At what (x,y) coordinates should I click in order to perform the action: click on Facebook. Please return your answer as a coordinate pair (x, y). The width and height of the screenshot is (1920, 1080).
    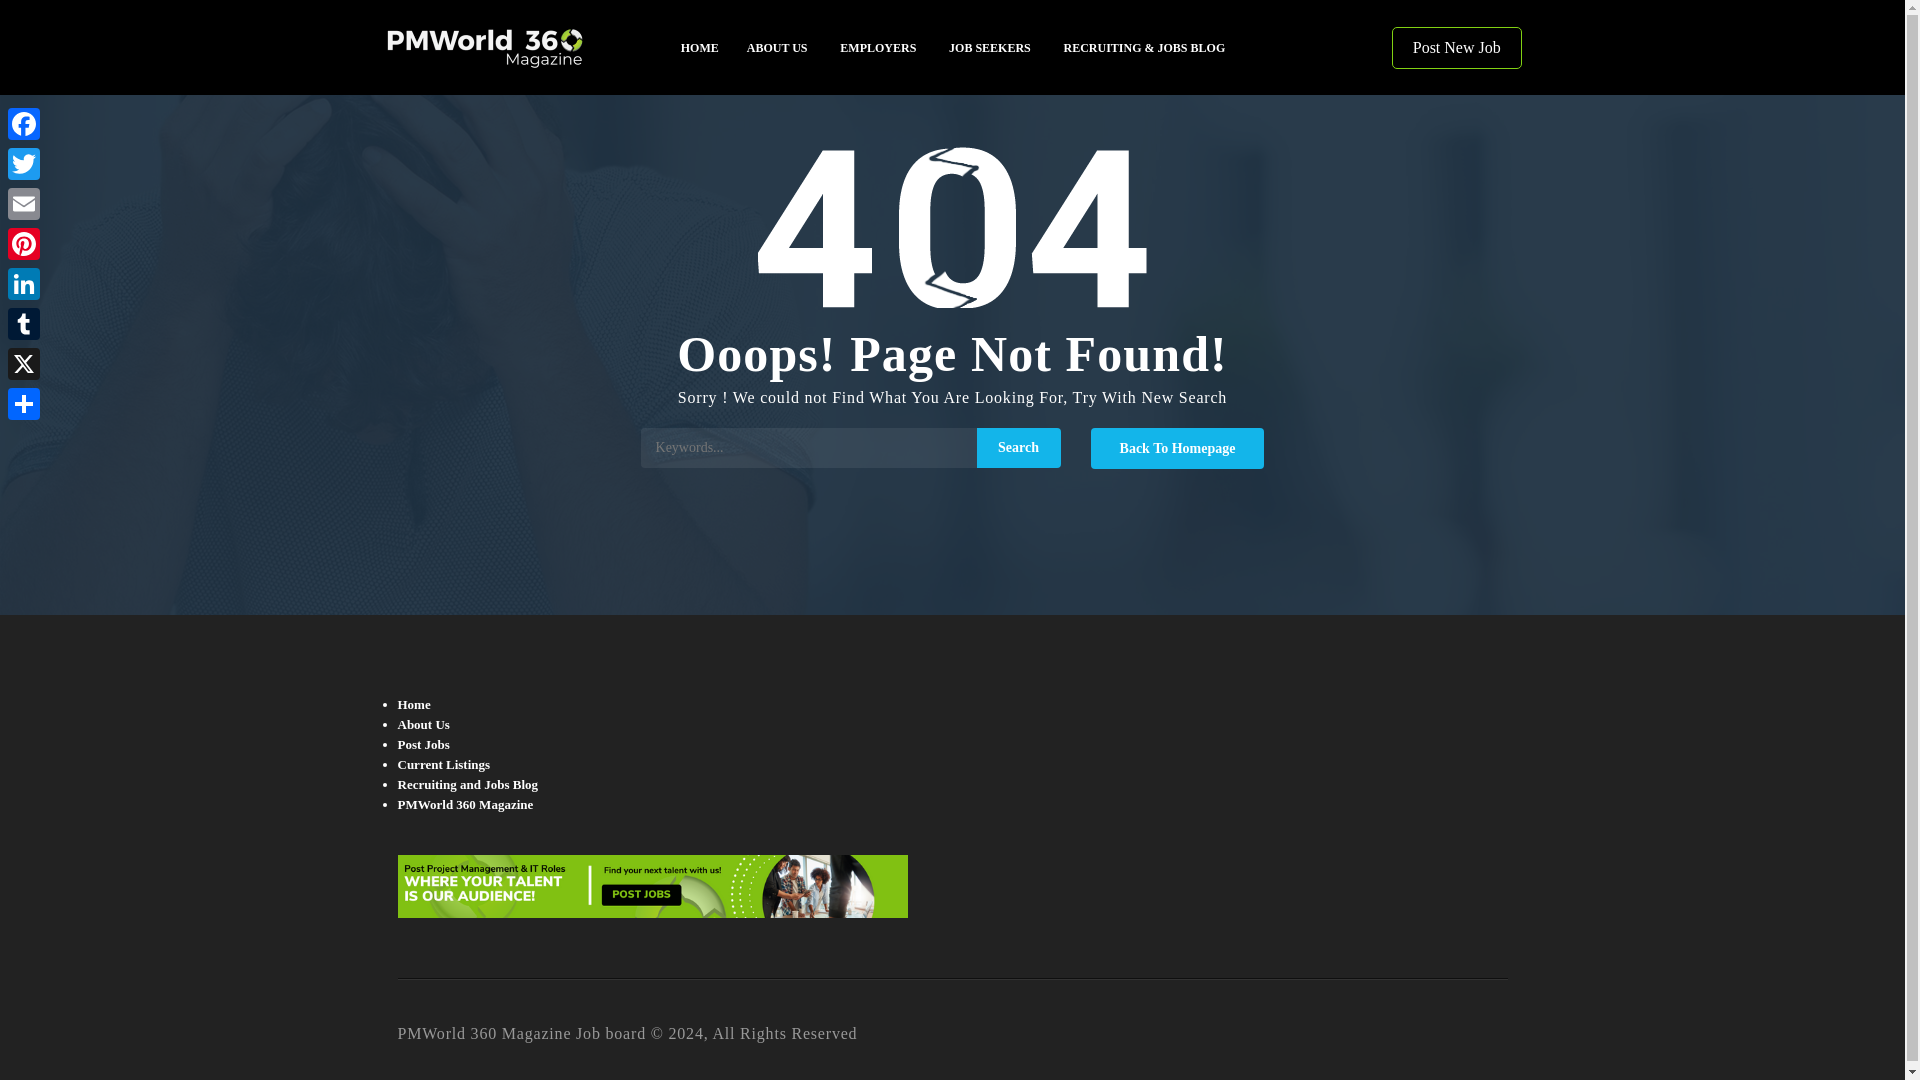
    Looking at the image, I should click on (24, 123).